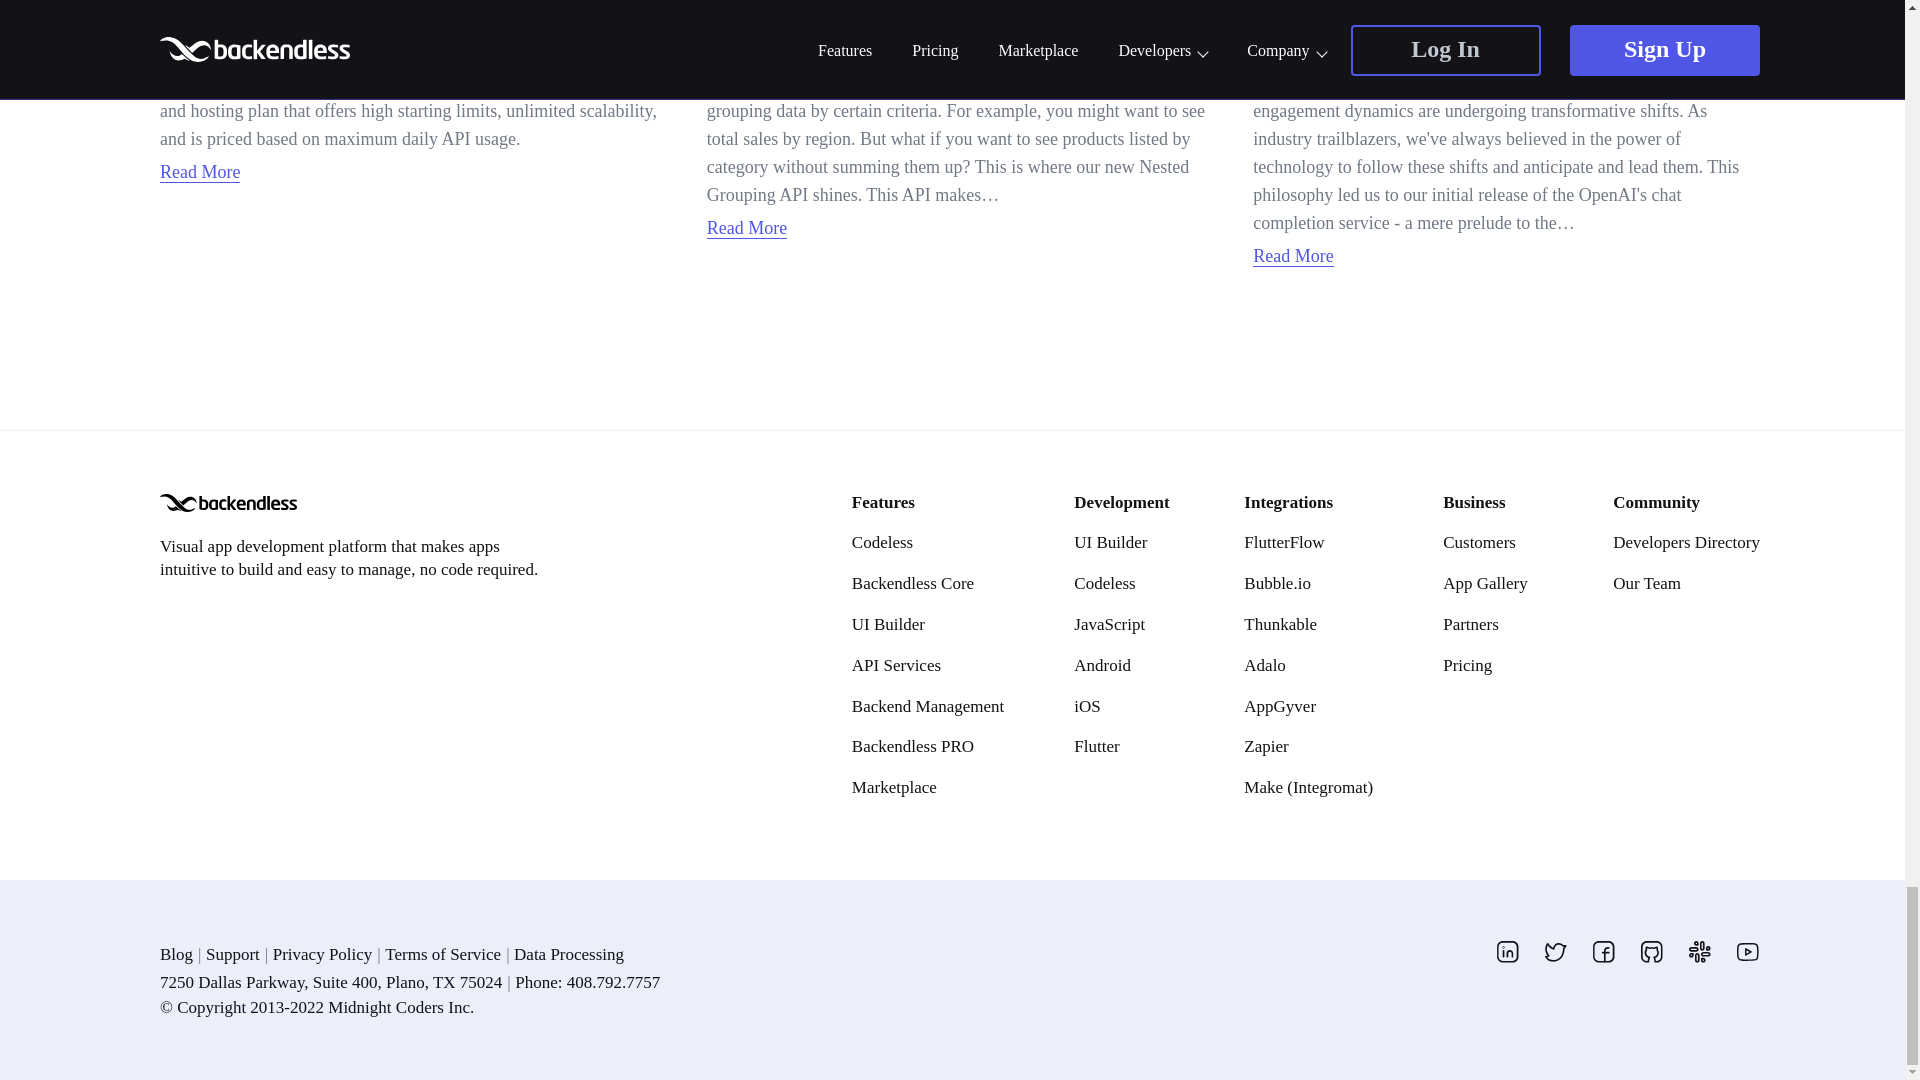 The image size is (1920, 1080). What do you see at coordinates (1748, 952) in the screenshot?
I see `youtube` at bounding box center [1748, 952].